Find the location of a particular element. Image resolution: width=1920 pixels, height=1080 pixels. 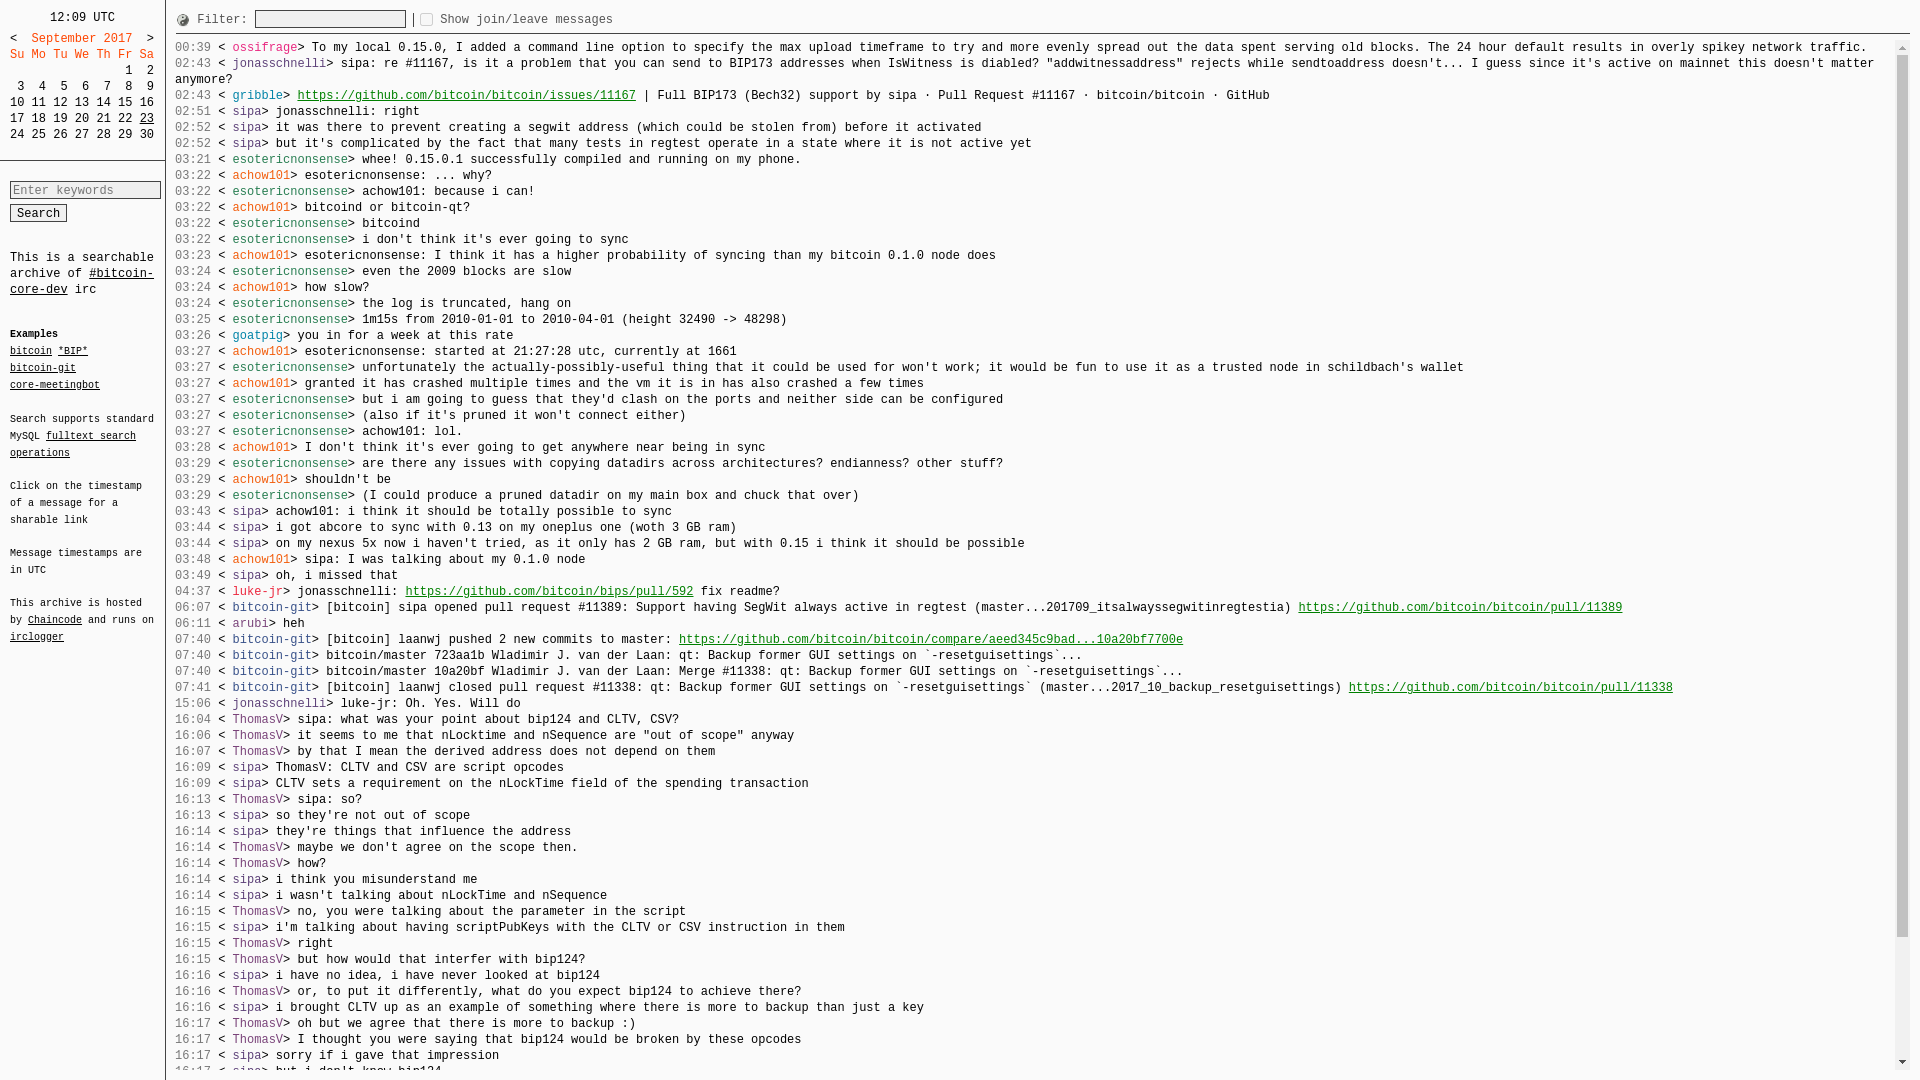

16 is located at coordinates (146, 103).